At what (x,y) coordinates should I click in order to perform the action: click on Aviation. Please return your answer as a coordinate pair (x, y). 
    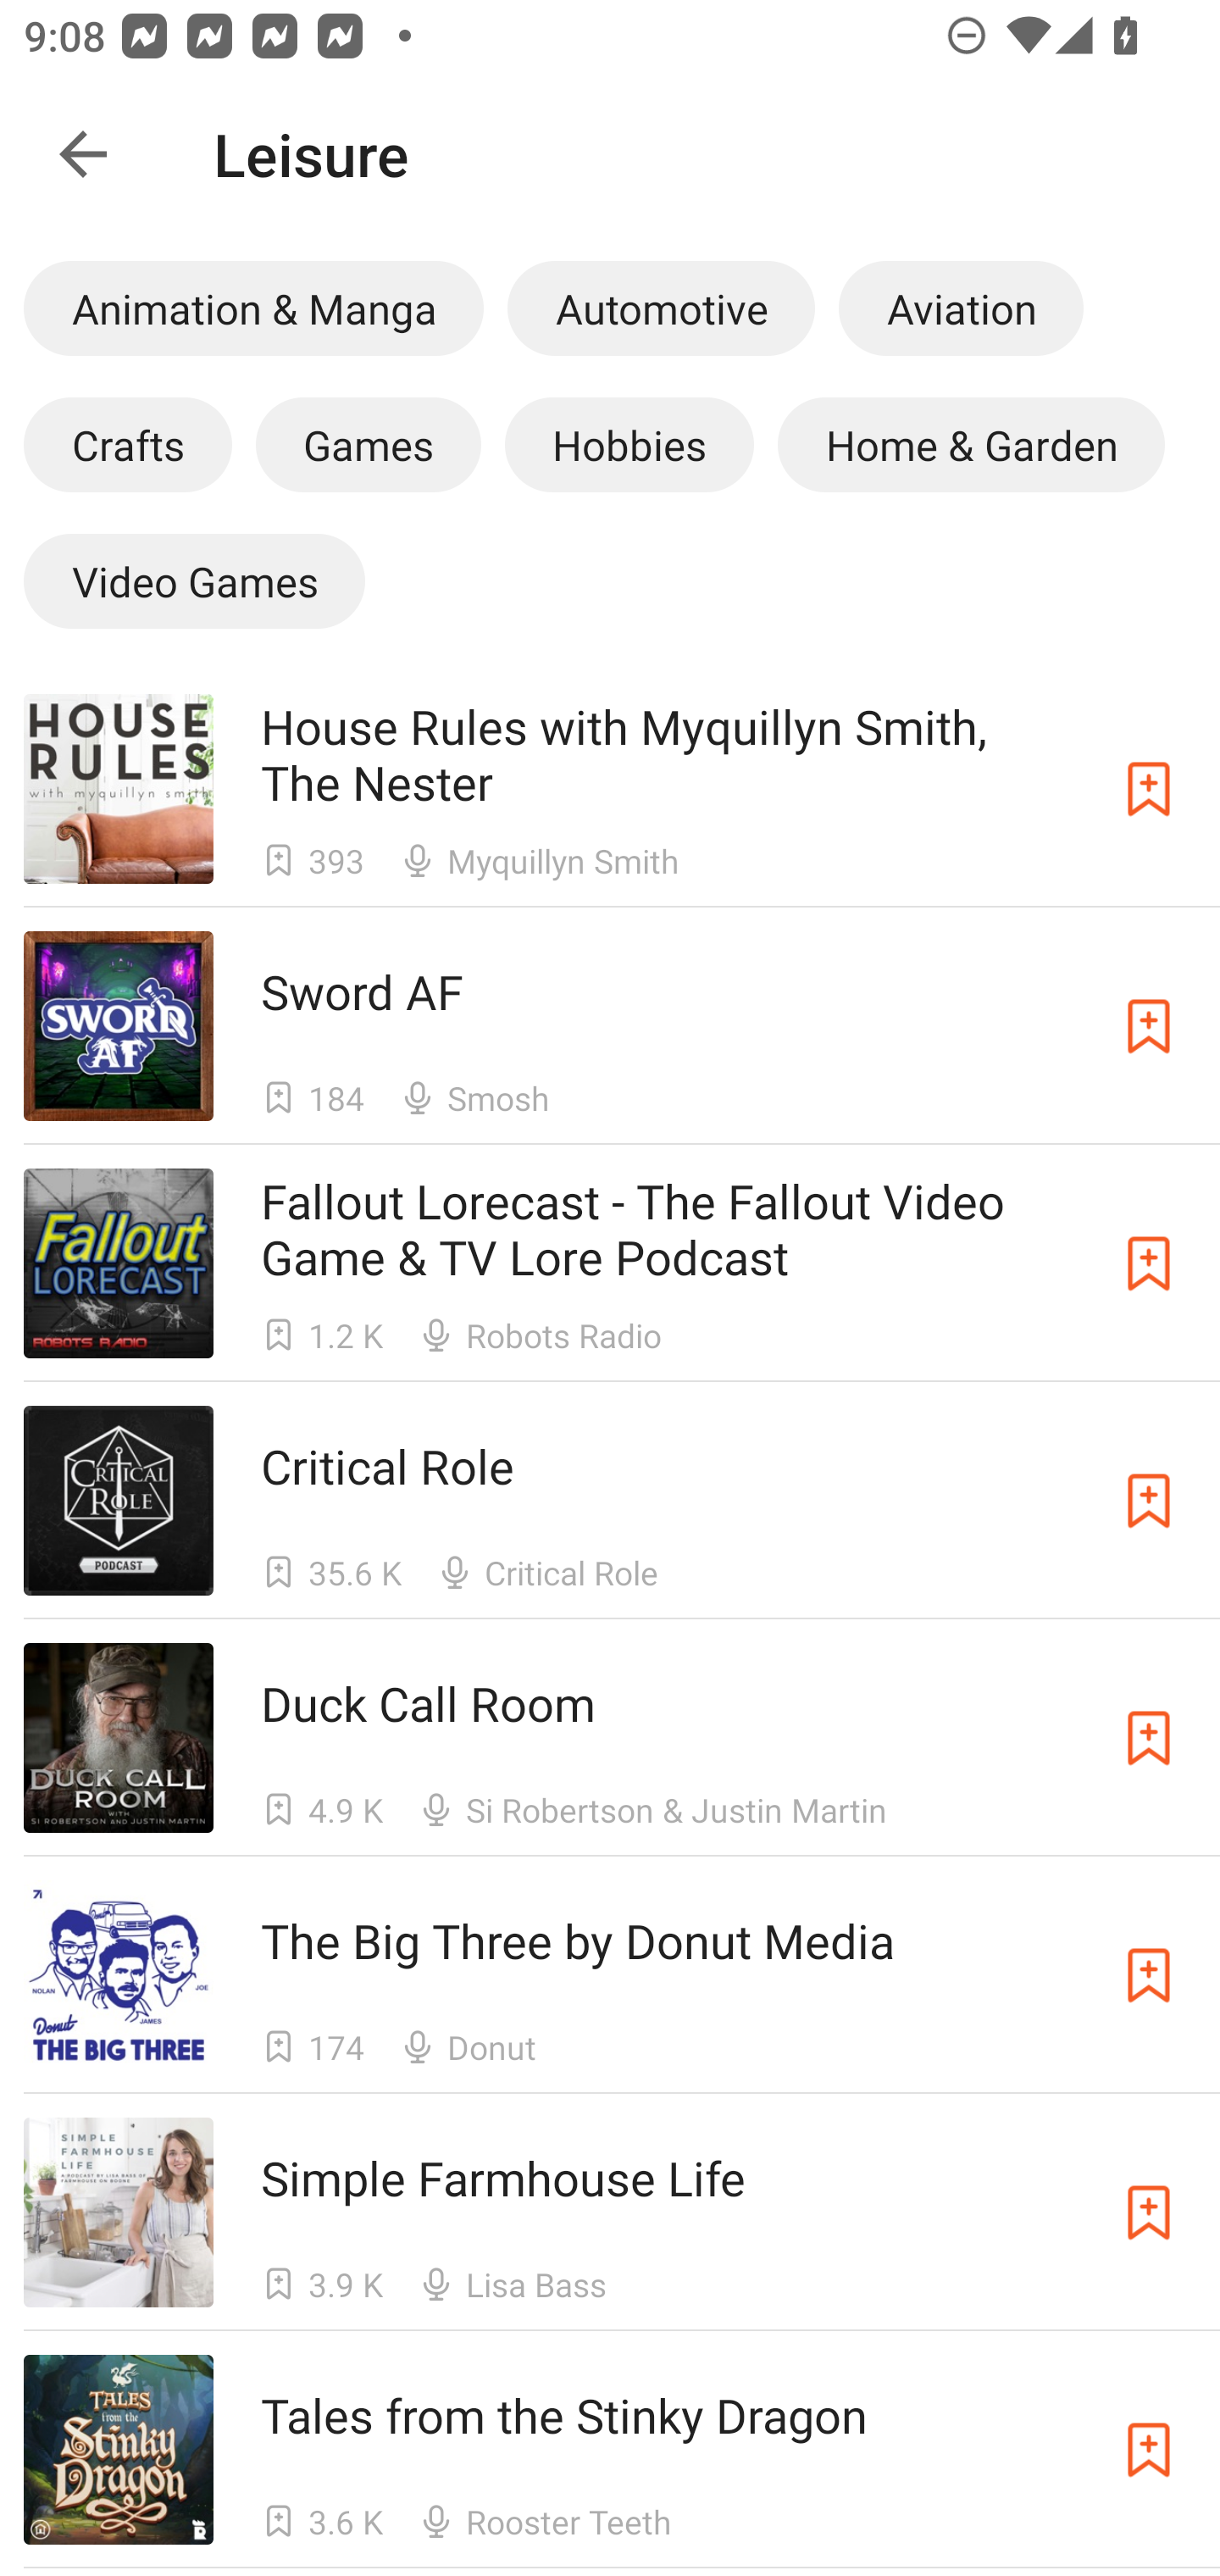
    Looking at the image, I should click on (961, 308).